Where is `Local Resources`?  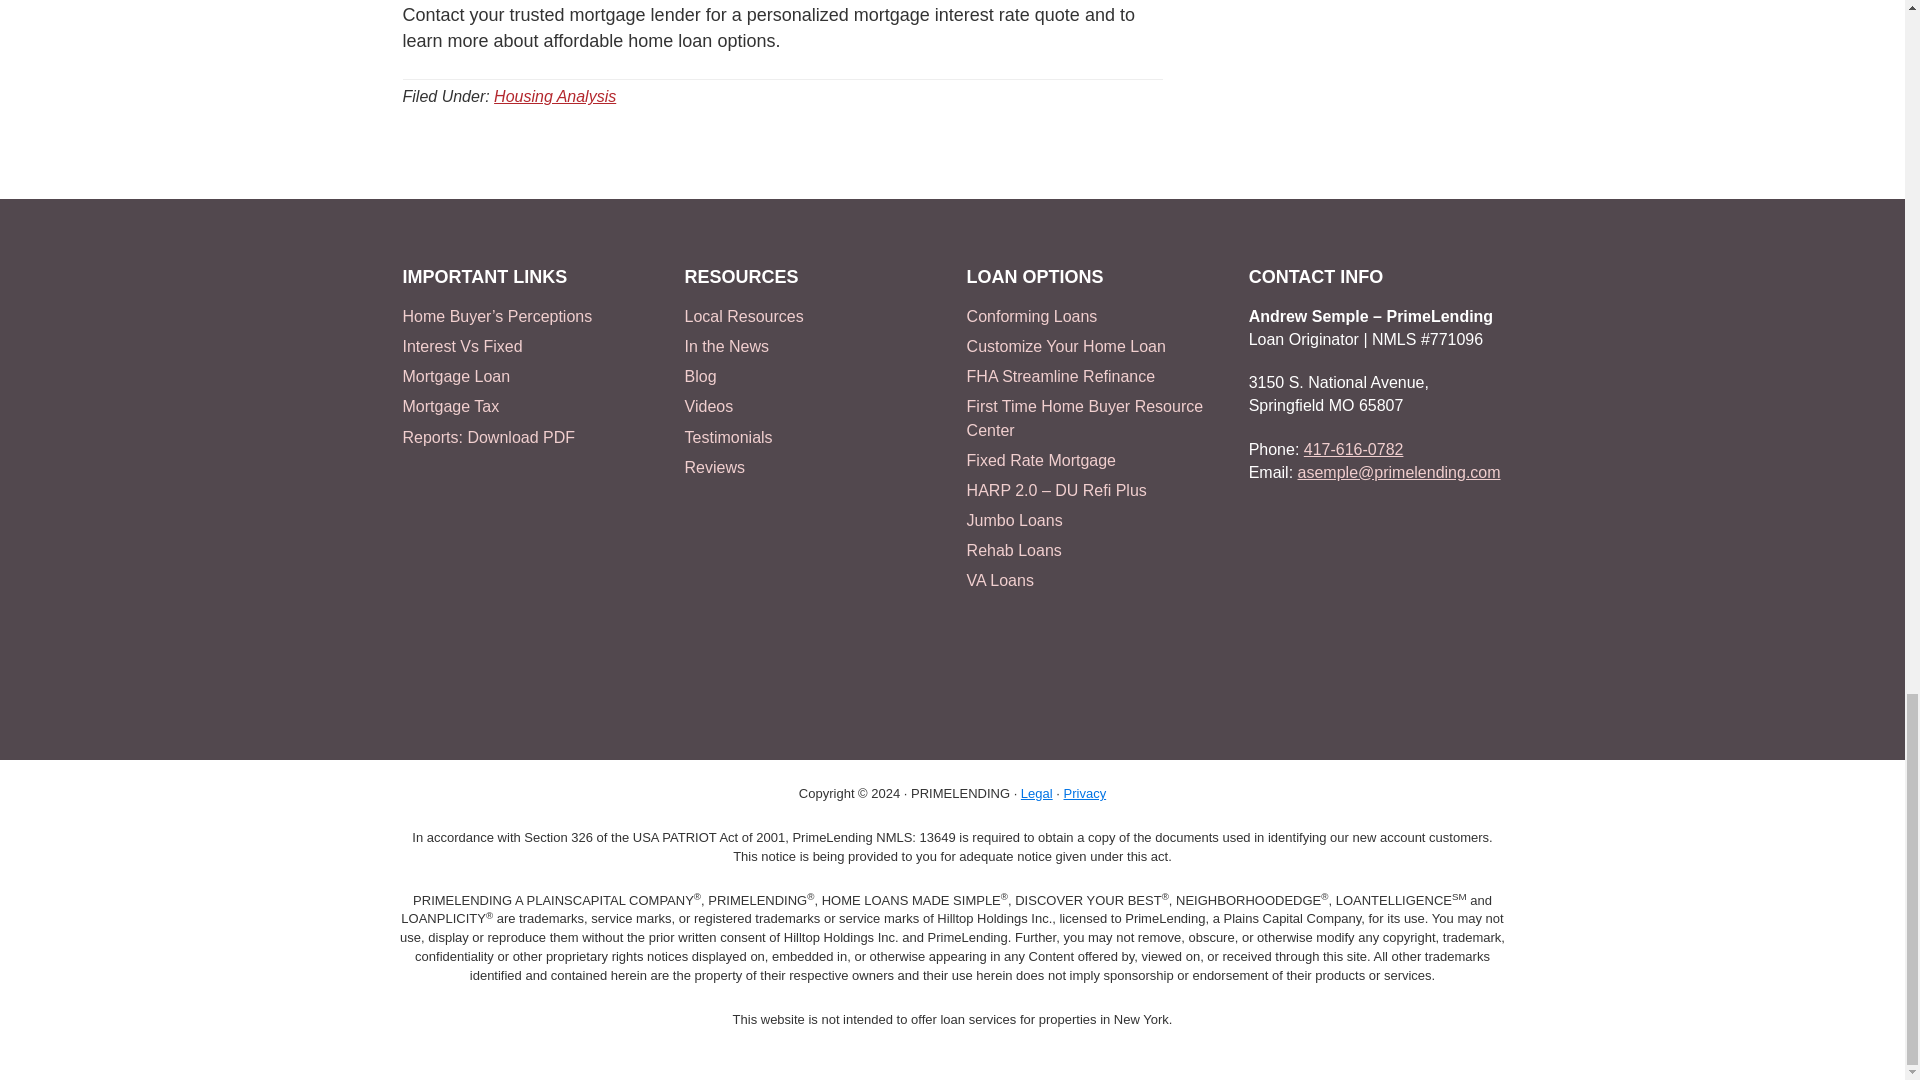 Local Resources is located at coordinates (744, 316).